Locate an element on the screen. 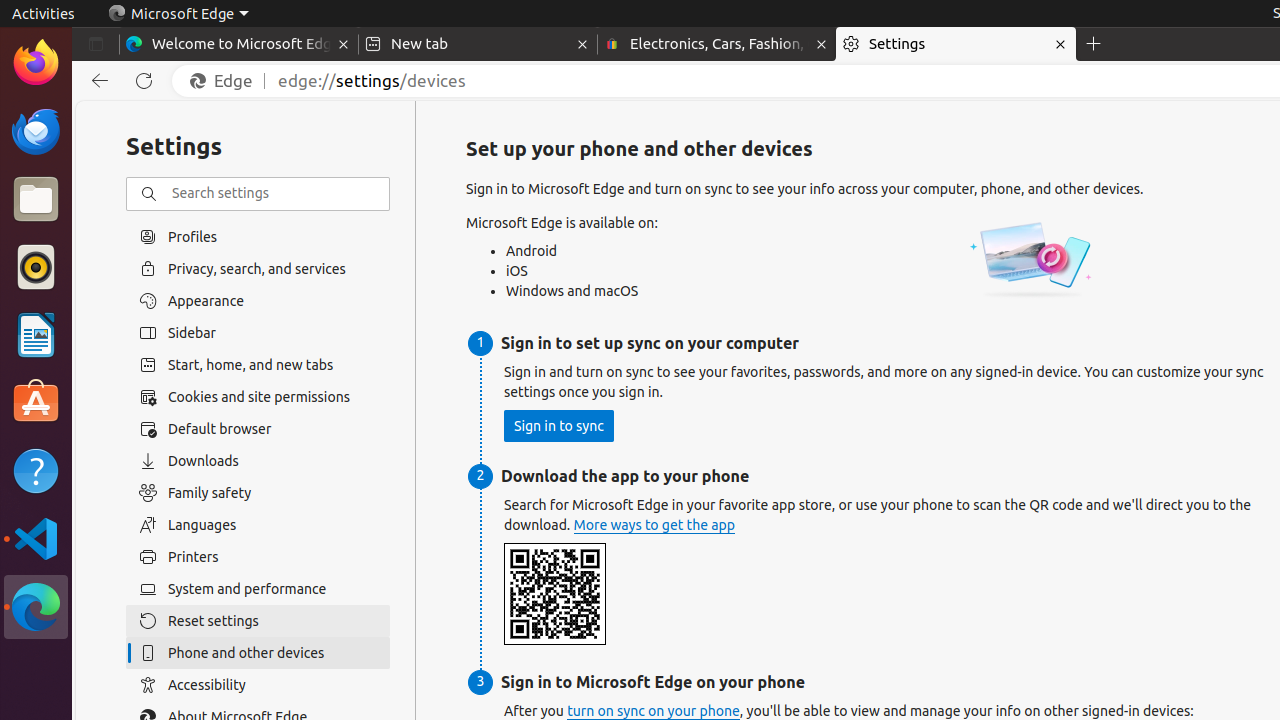  Reset settings is located at coordinates (258, 621).